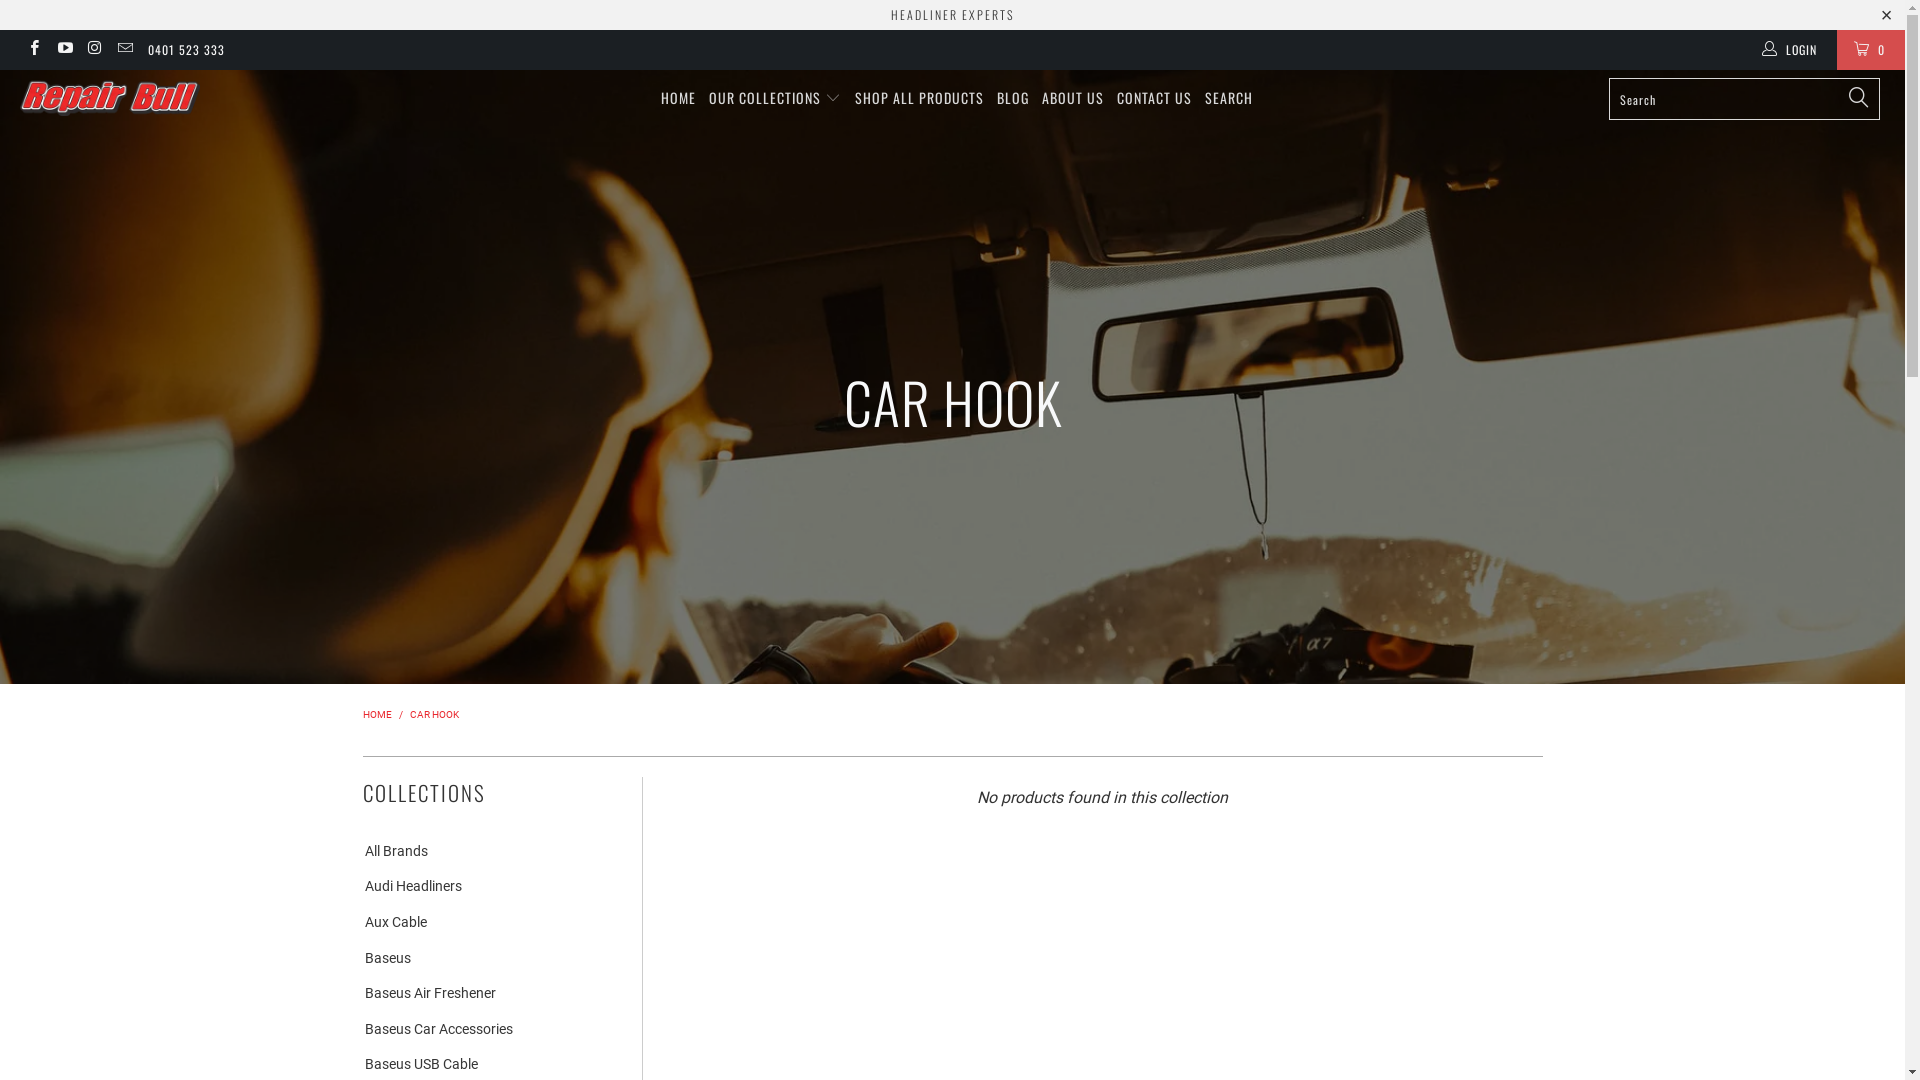  What do you see at coordinates (186, 50) in the screenshot?
I see `0401 523 333` at bounding box center [186, 50].